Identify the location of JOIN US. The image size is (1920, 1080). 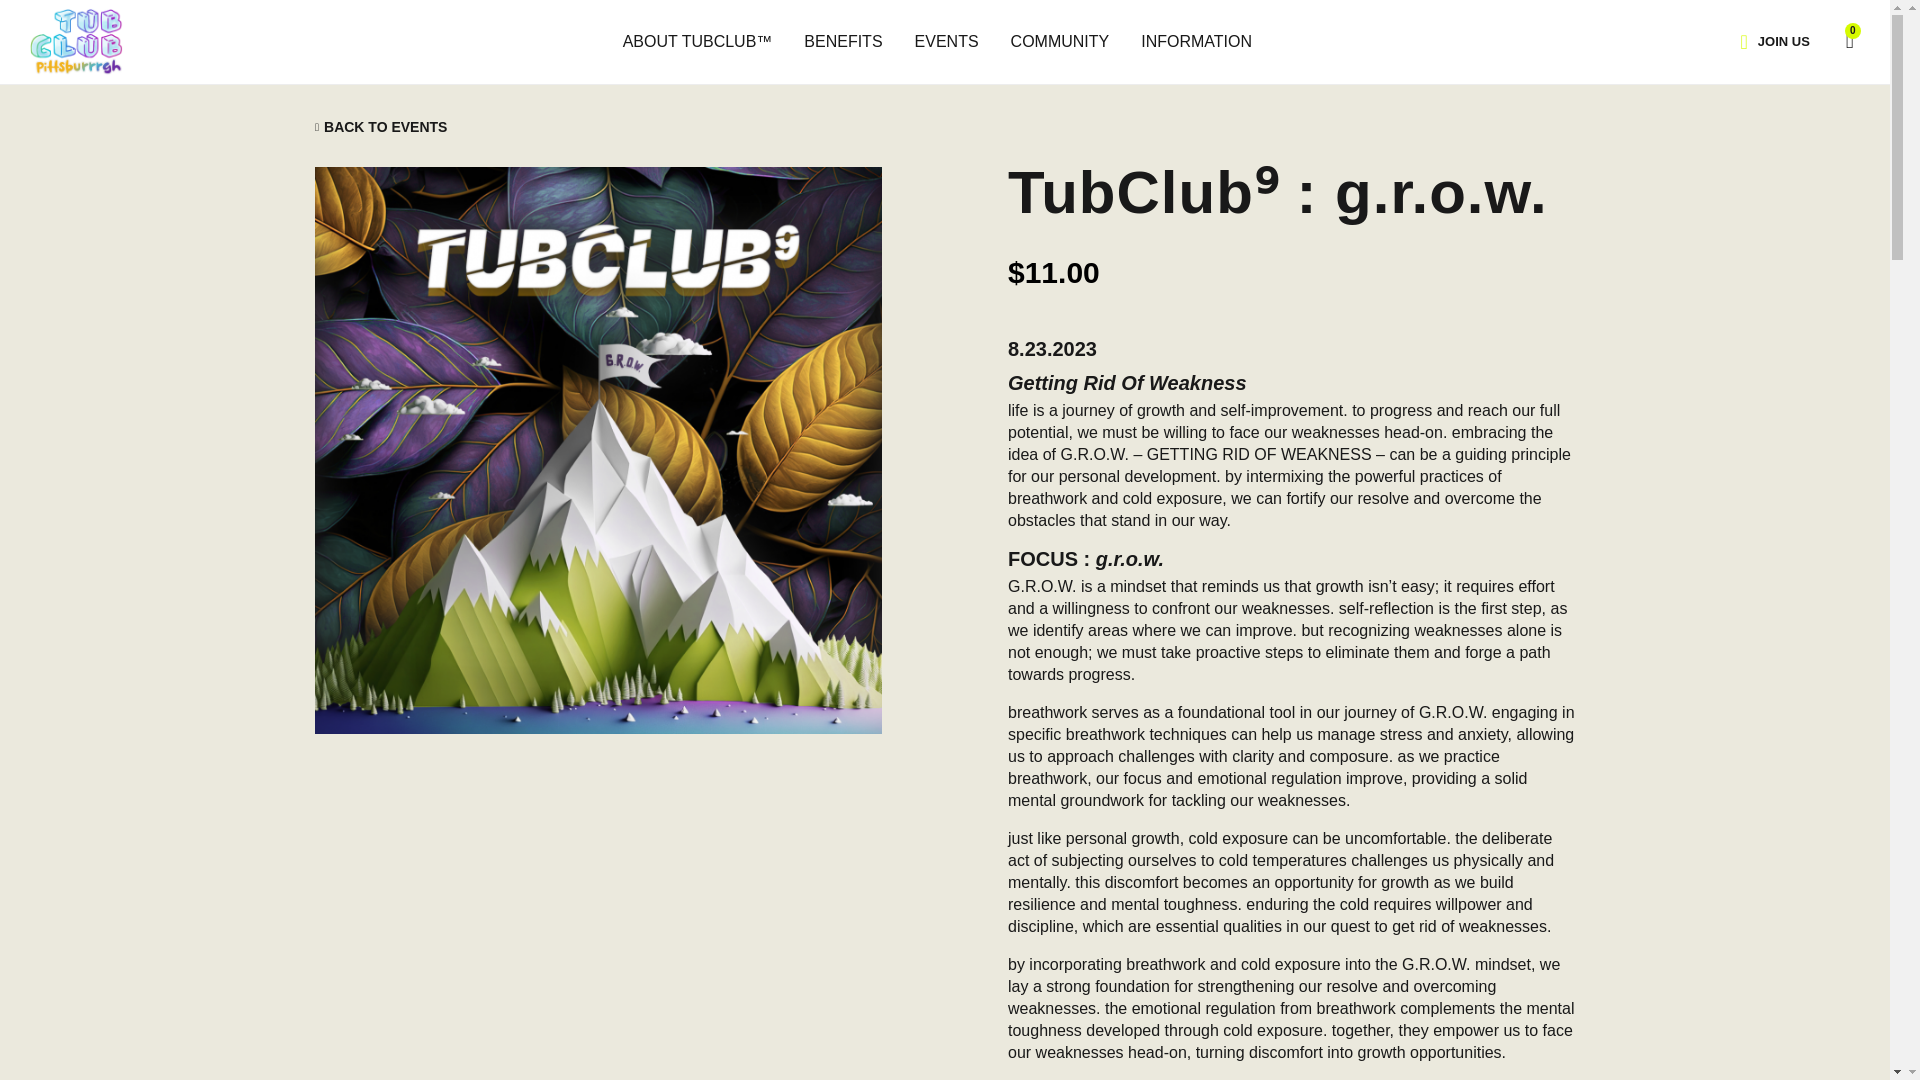
(1783, 41).